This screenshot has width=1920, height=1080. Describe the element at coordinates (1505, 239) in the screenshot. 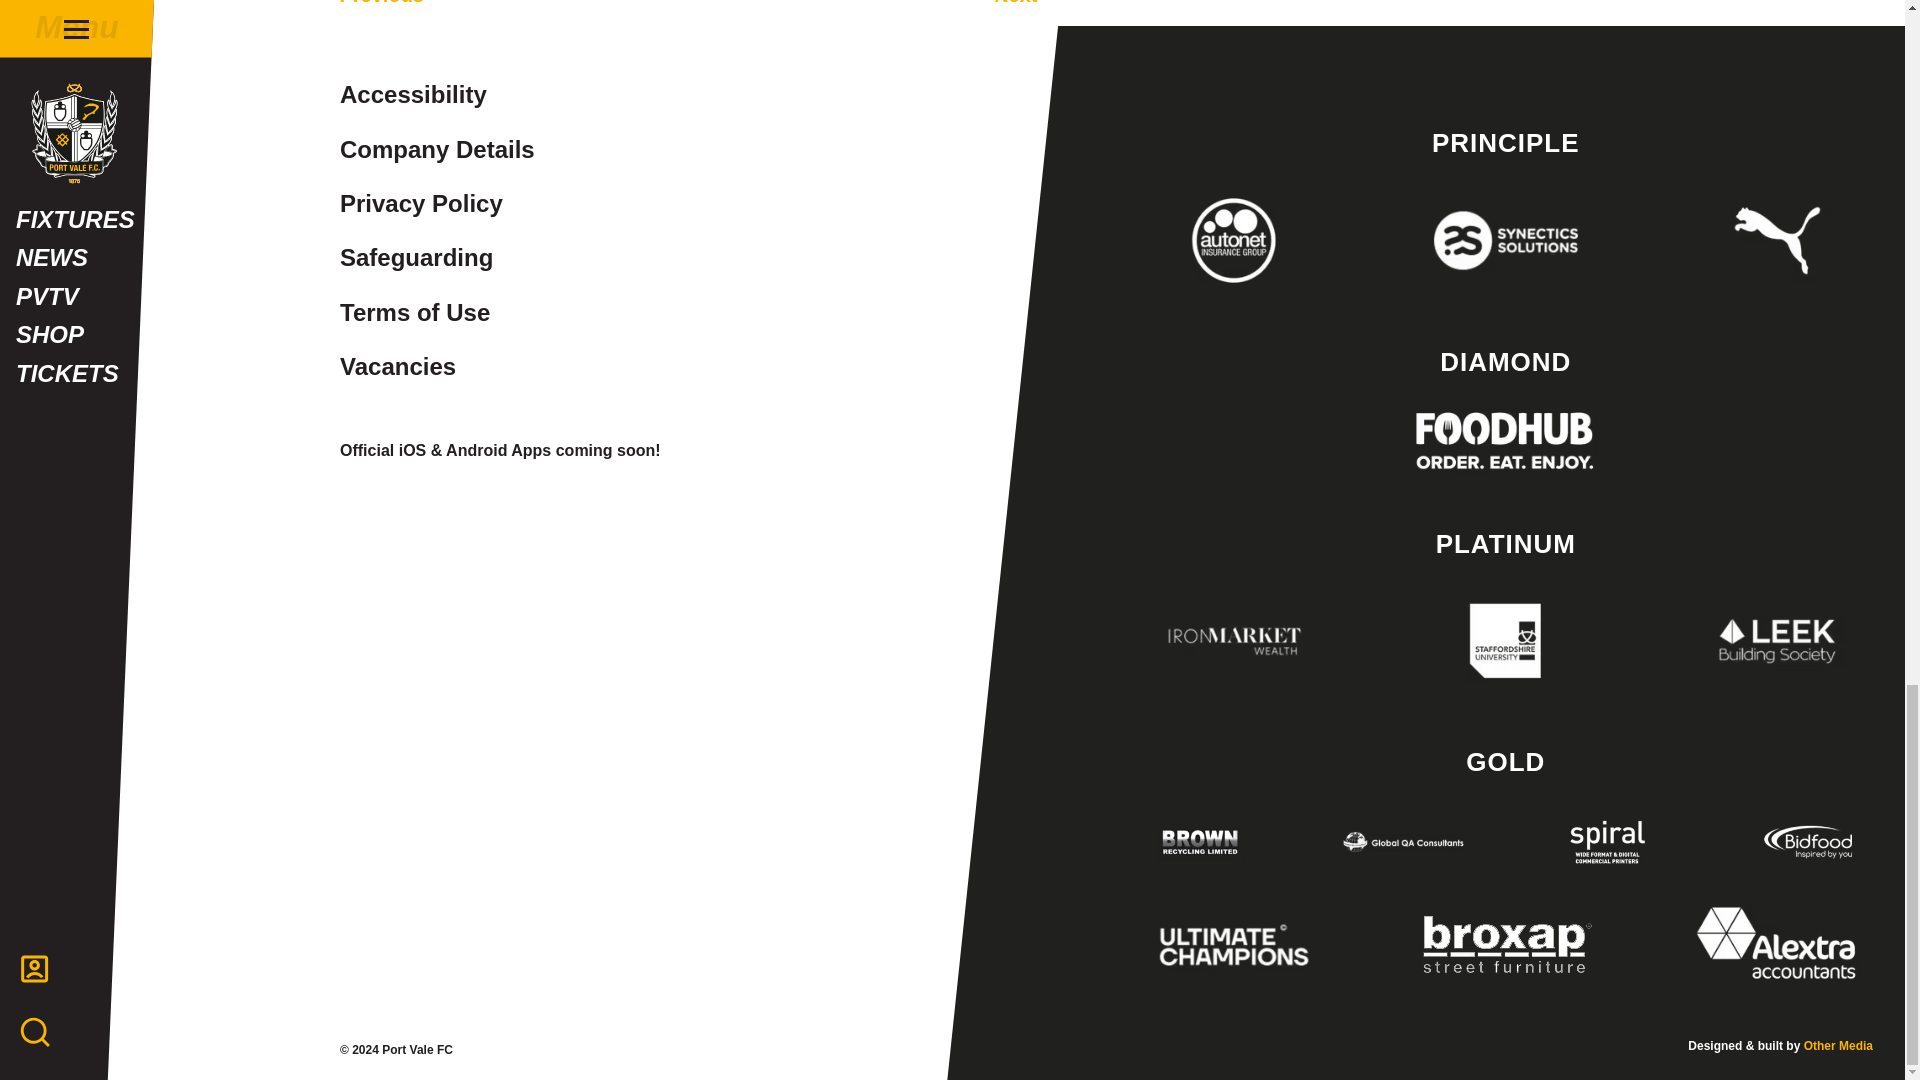

I see `Synectics` at that location.